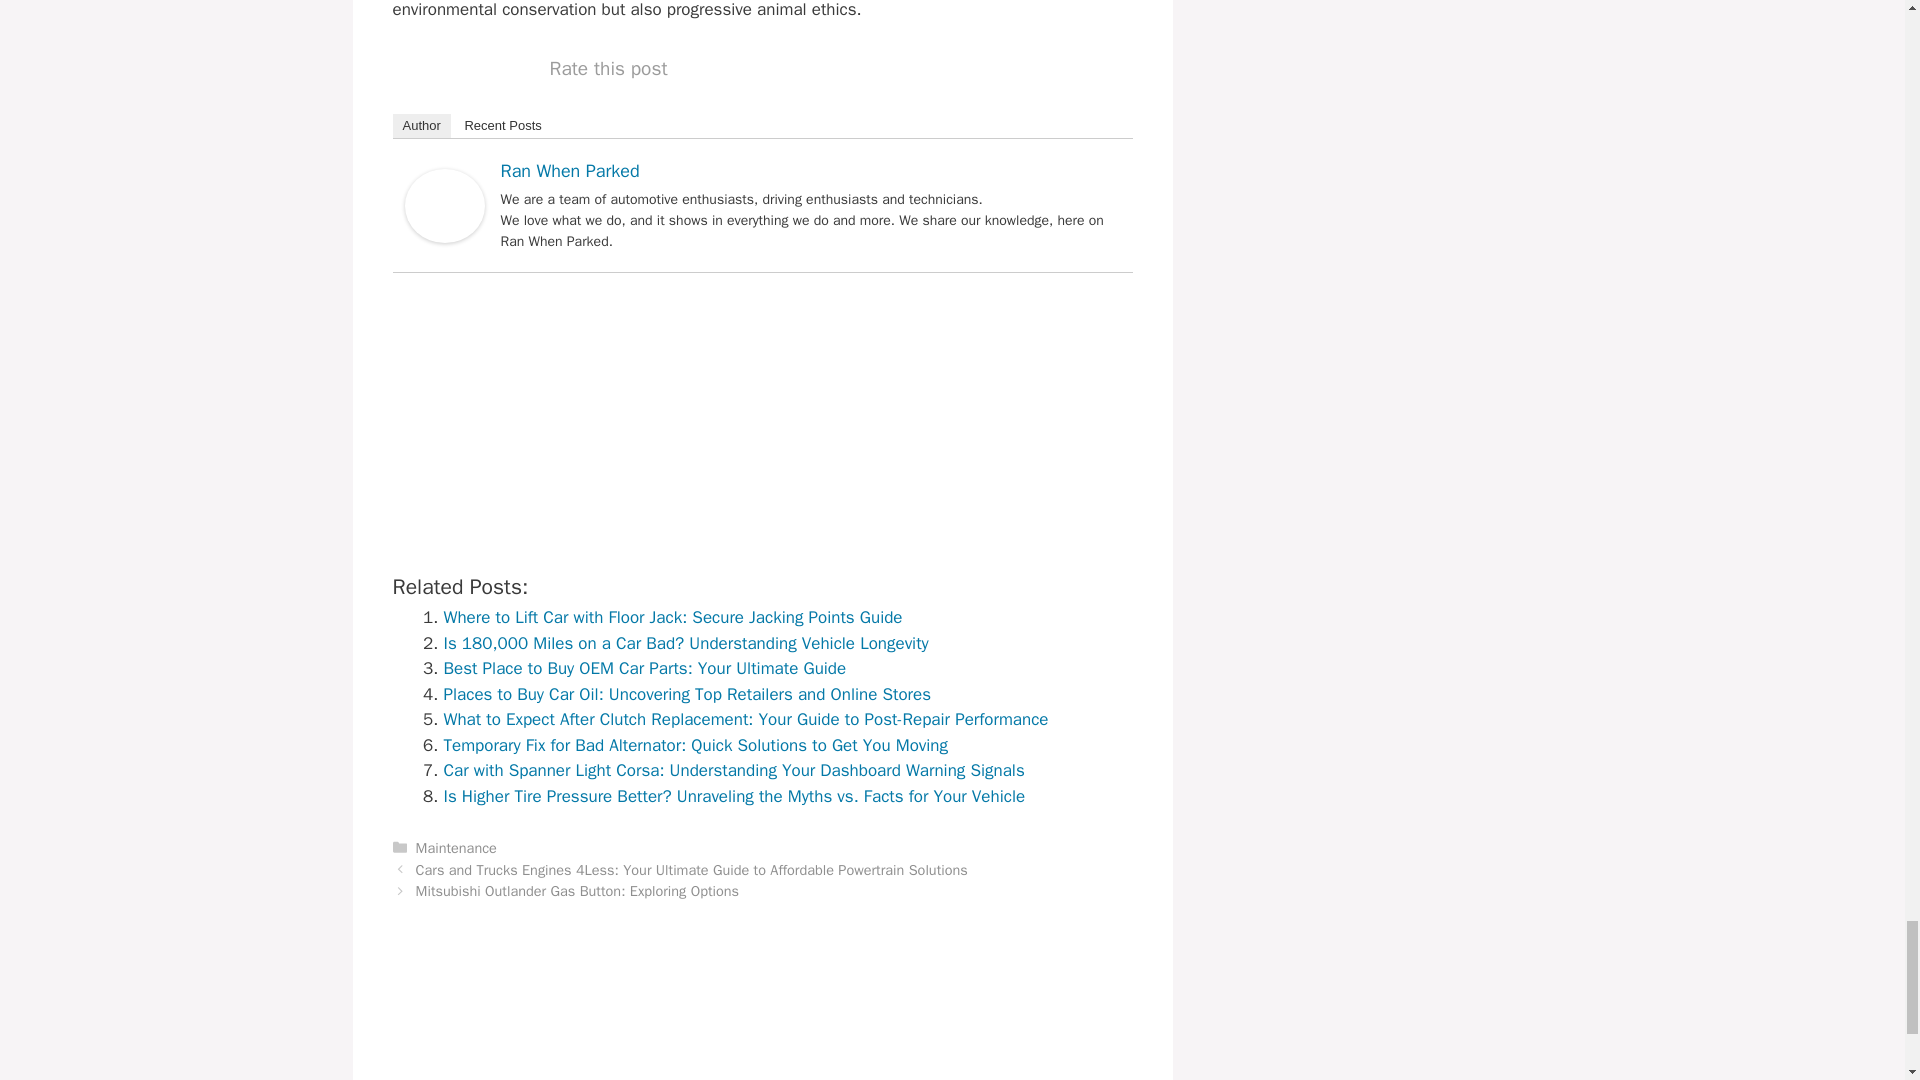  Describe the element at coordinates (644, 668) in the screenshot. I see `Best Place to Buy OEM Car Parts: Your Ultimate Guide` at that location.